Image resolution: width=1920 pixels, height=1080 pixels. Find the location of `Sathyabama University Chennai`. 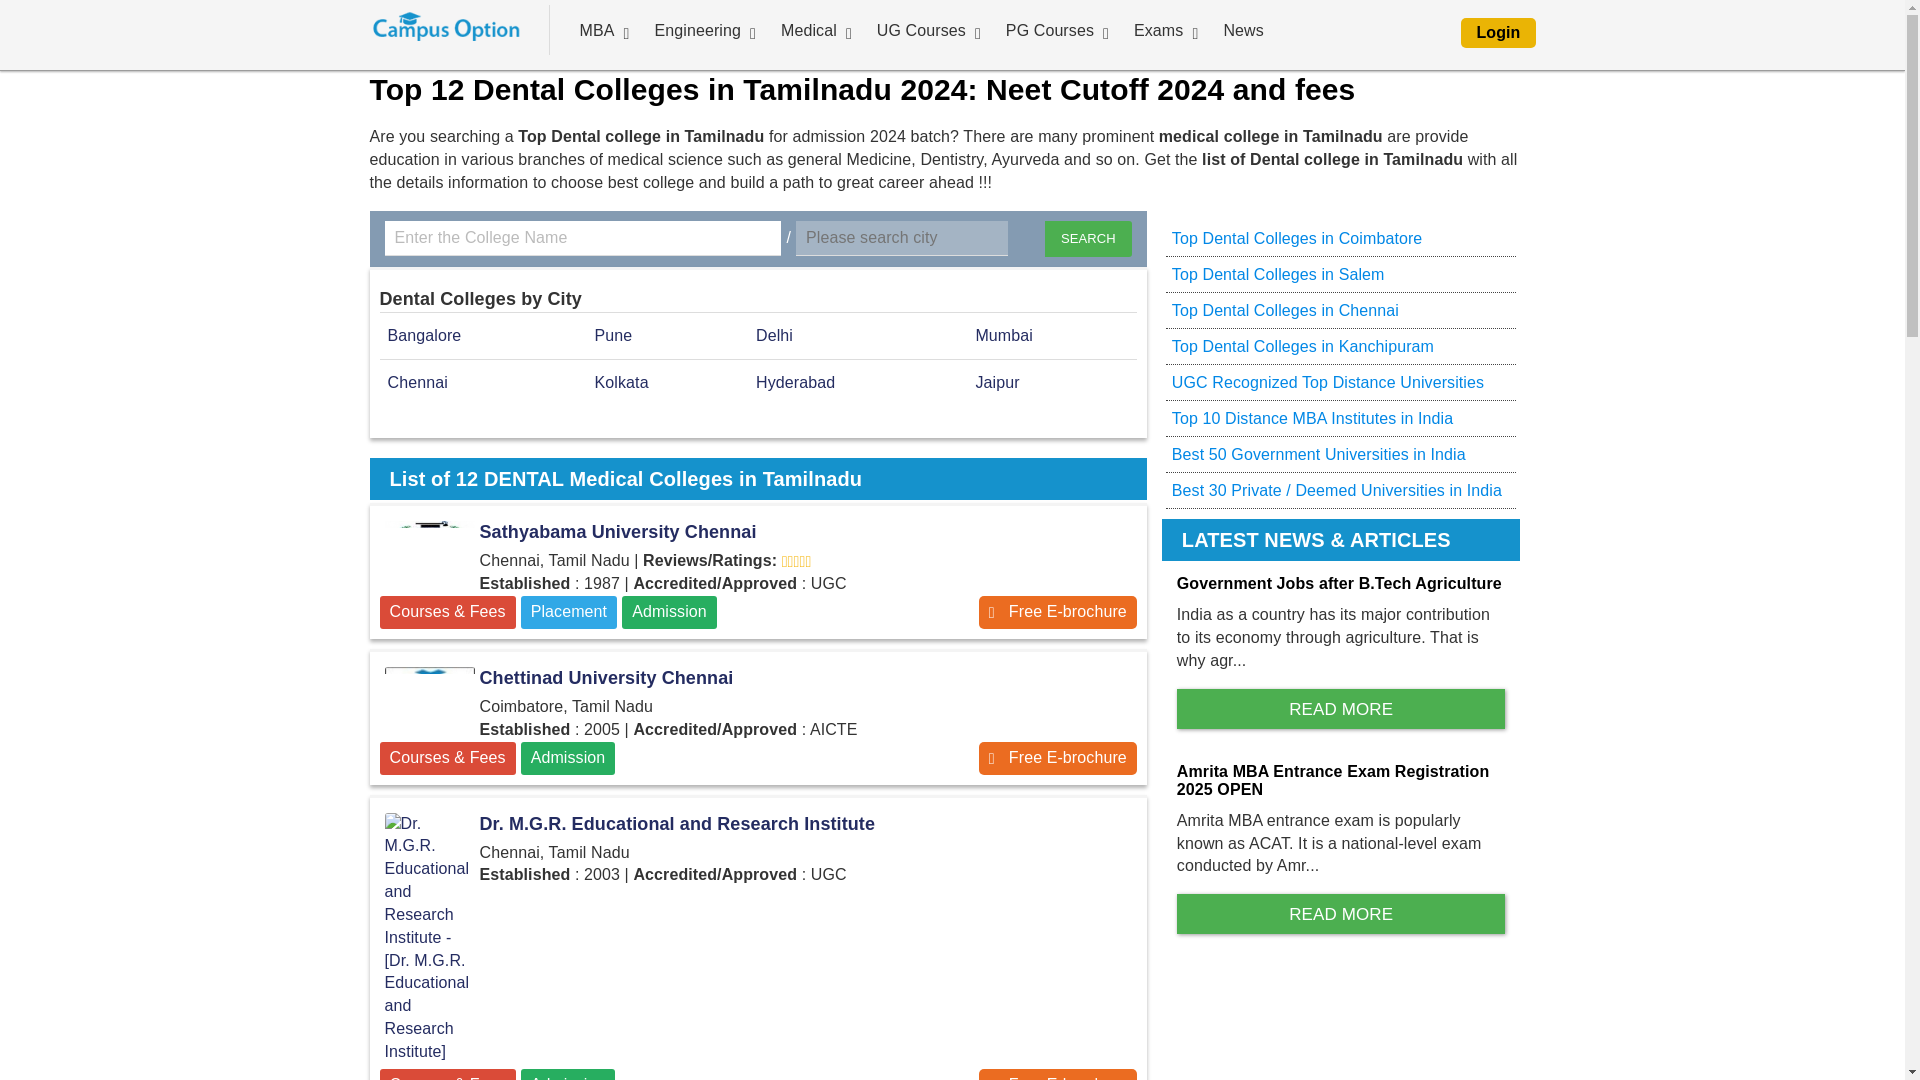

Sathyabama University Chennai is located at coordinates (1058, 612).